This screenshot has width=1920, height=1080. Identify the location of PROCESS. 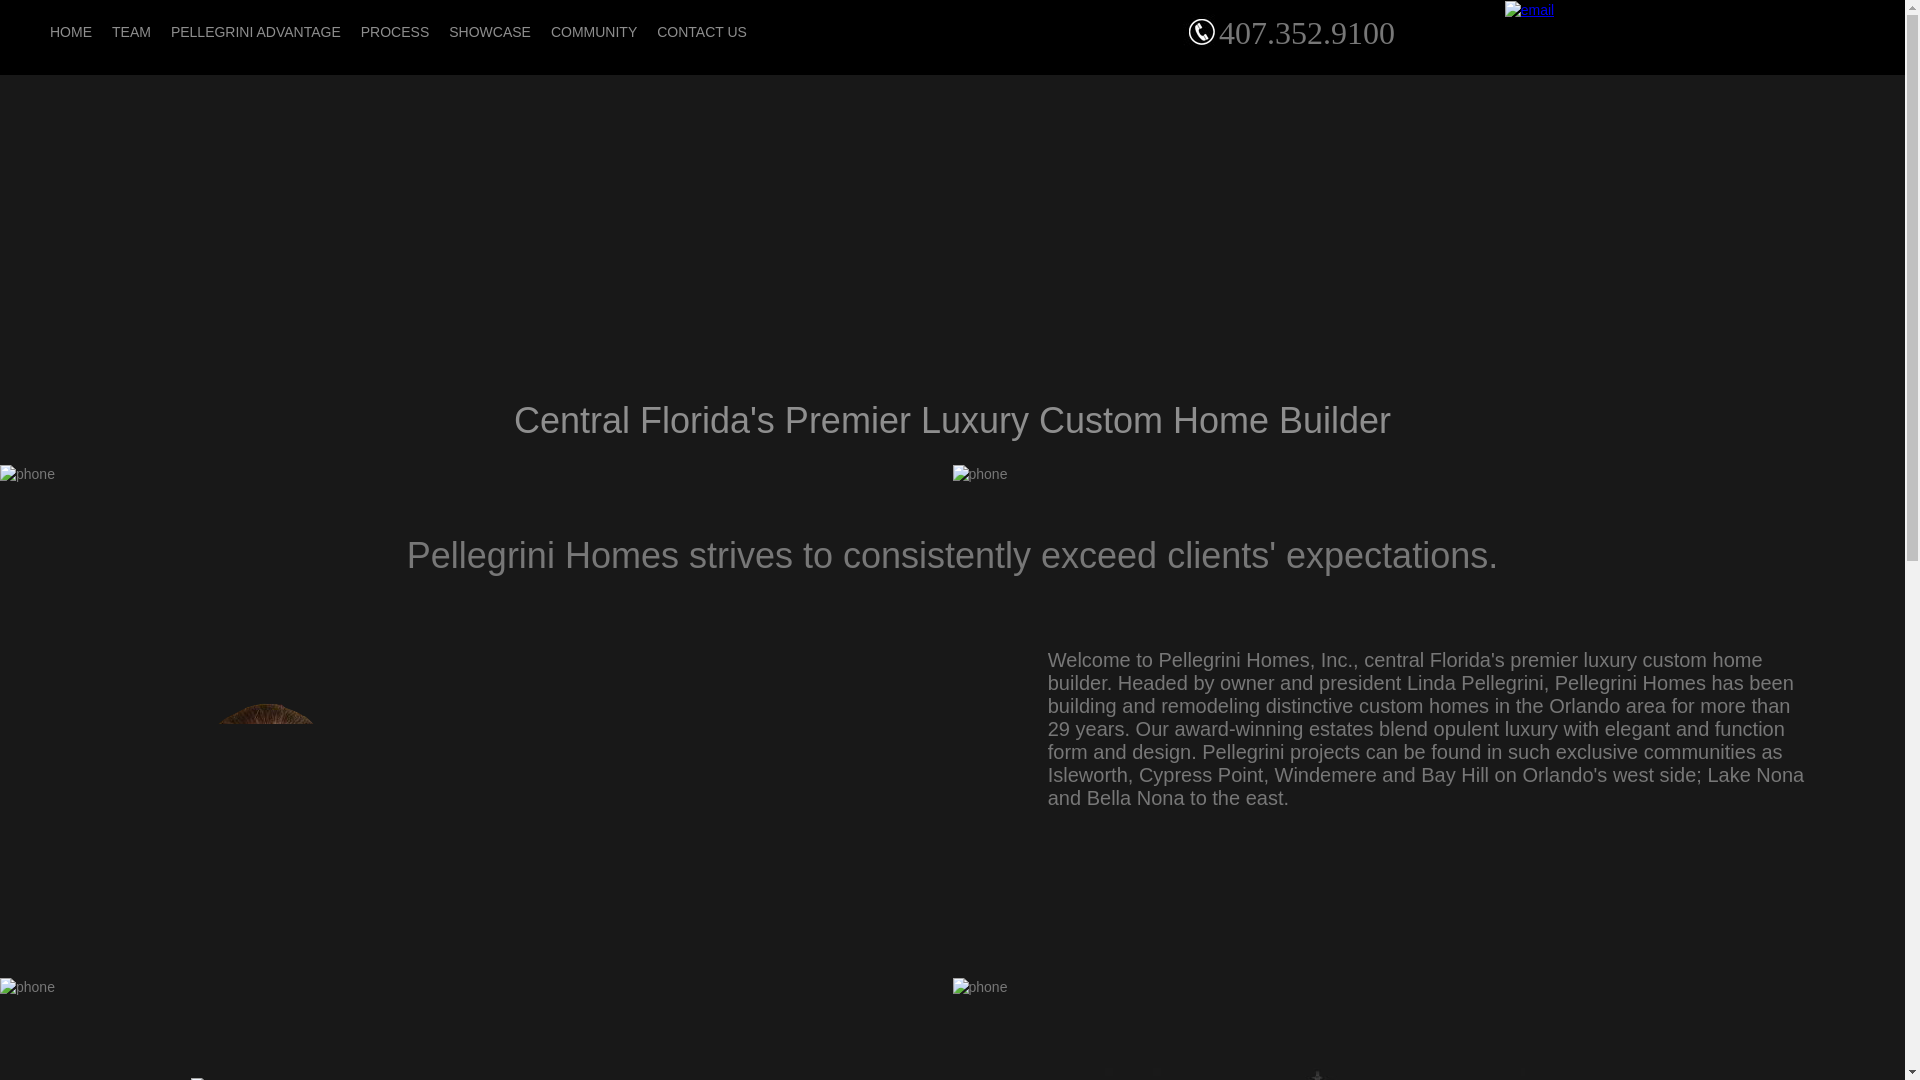
(395, 32).